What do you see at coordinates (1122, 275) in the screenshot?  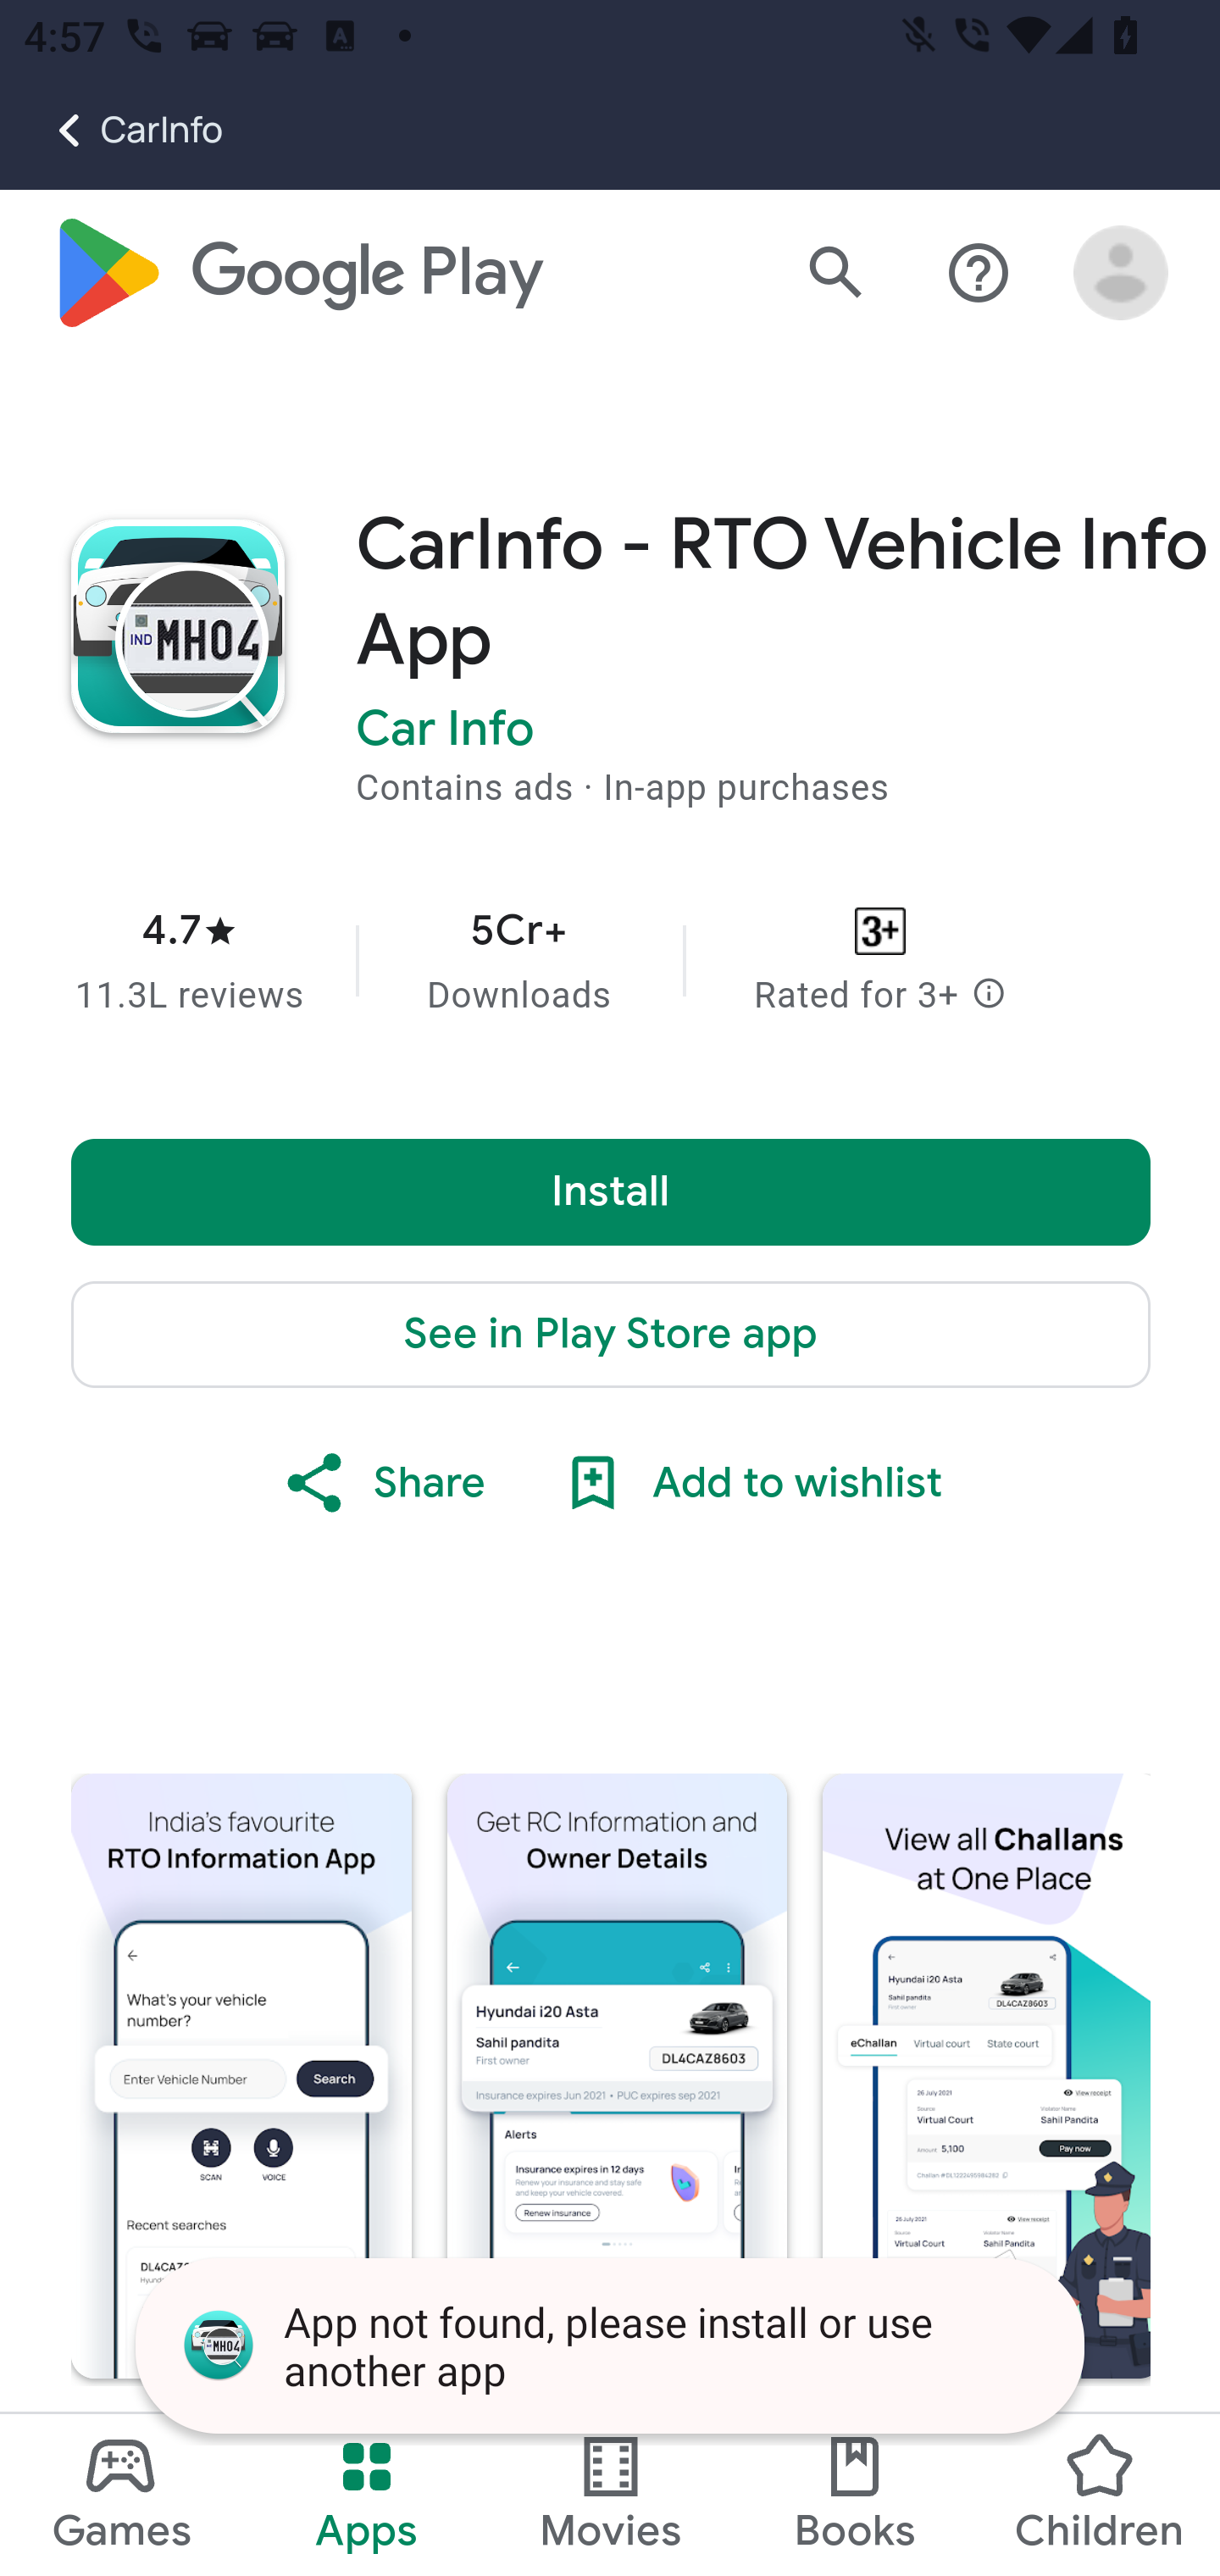 I see `Open account menu` at bounding box center [1122, 275].